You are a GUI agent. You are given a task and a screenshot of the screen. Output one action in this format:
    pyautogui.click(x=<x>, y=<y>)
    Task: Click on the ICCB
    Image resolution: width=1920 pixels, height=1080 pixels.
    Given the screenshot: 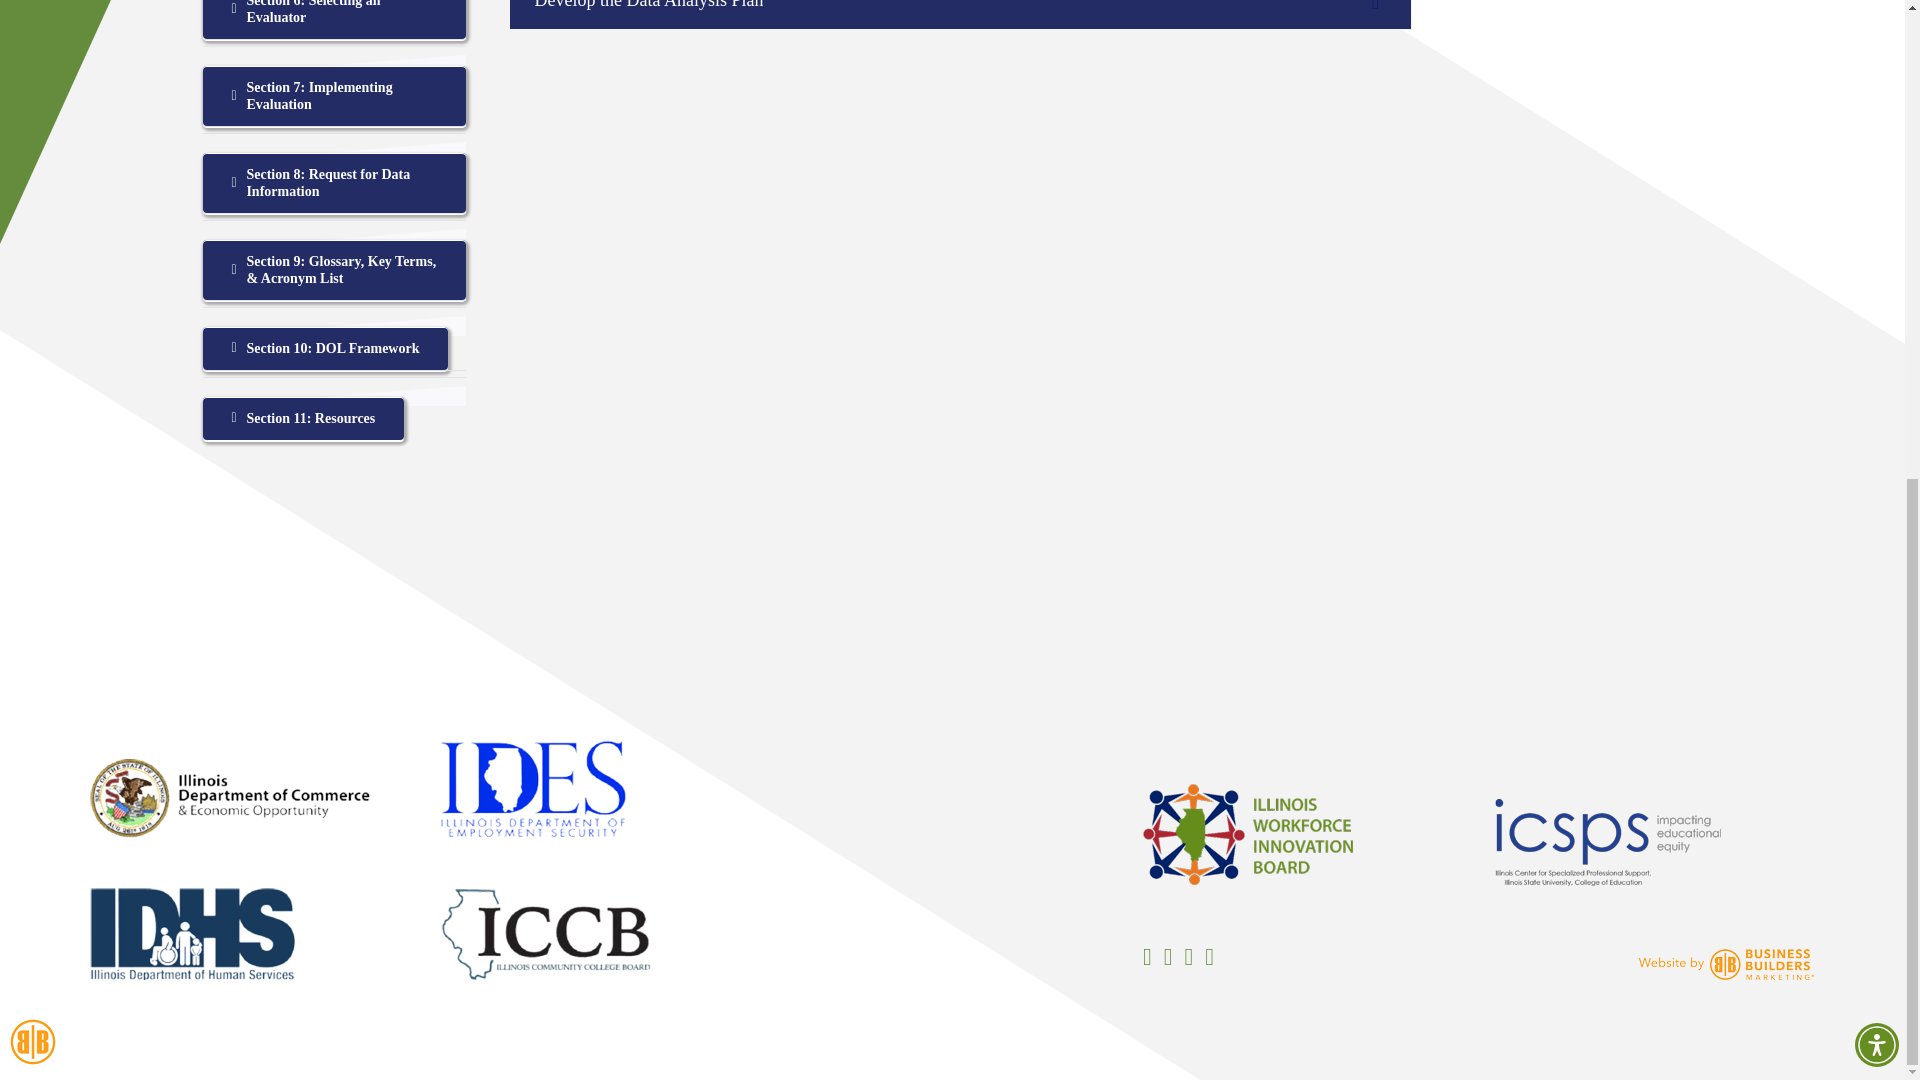 What is the action you would take?
    pyautogui.click(x=546, y=934)
    